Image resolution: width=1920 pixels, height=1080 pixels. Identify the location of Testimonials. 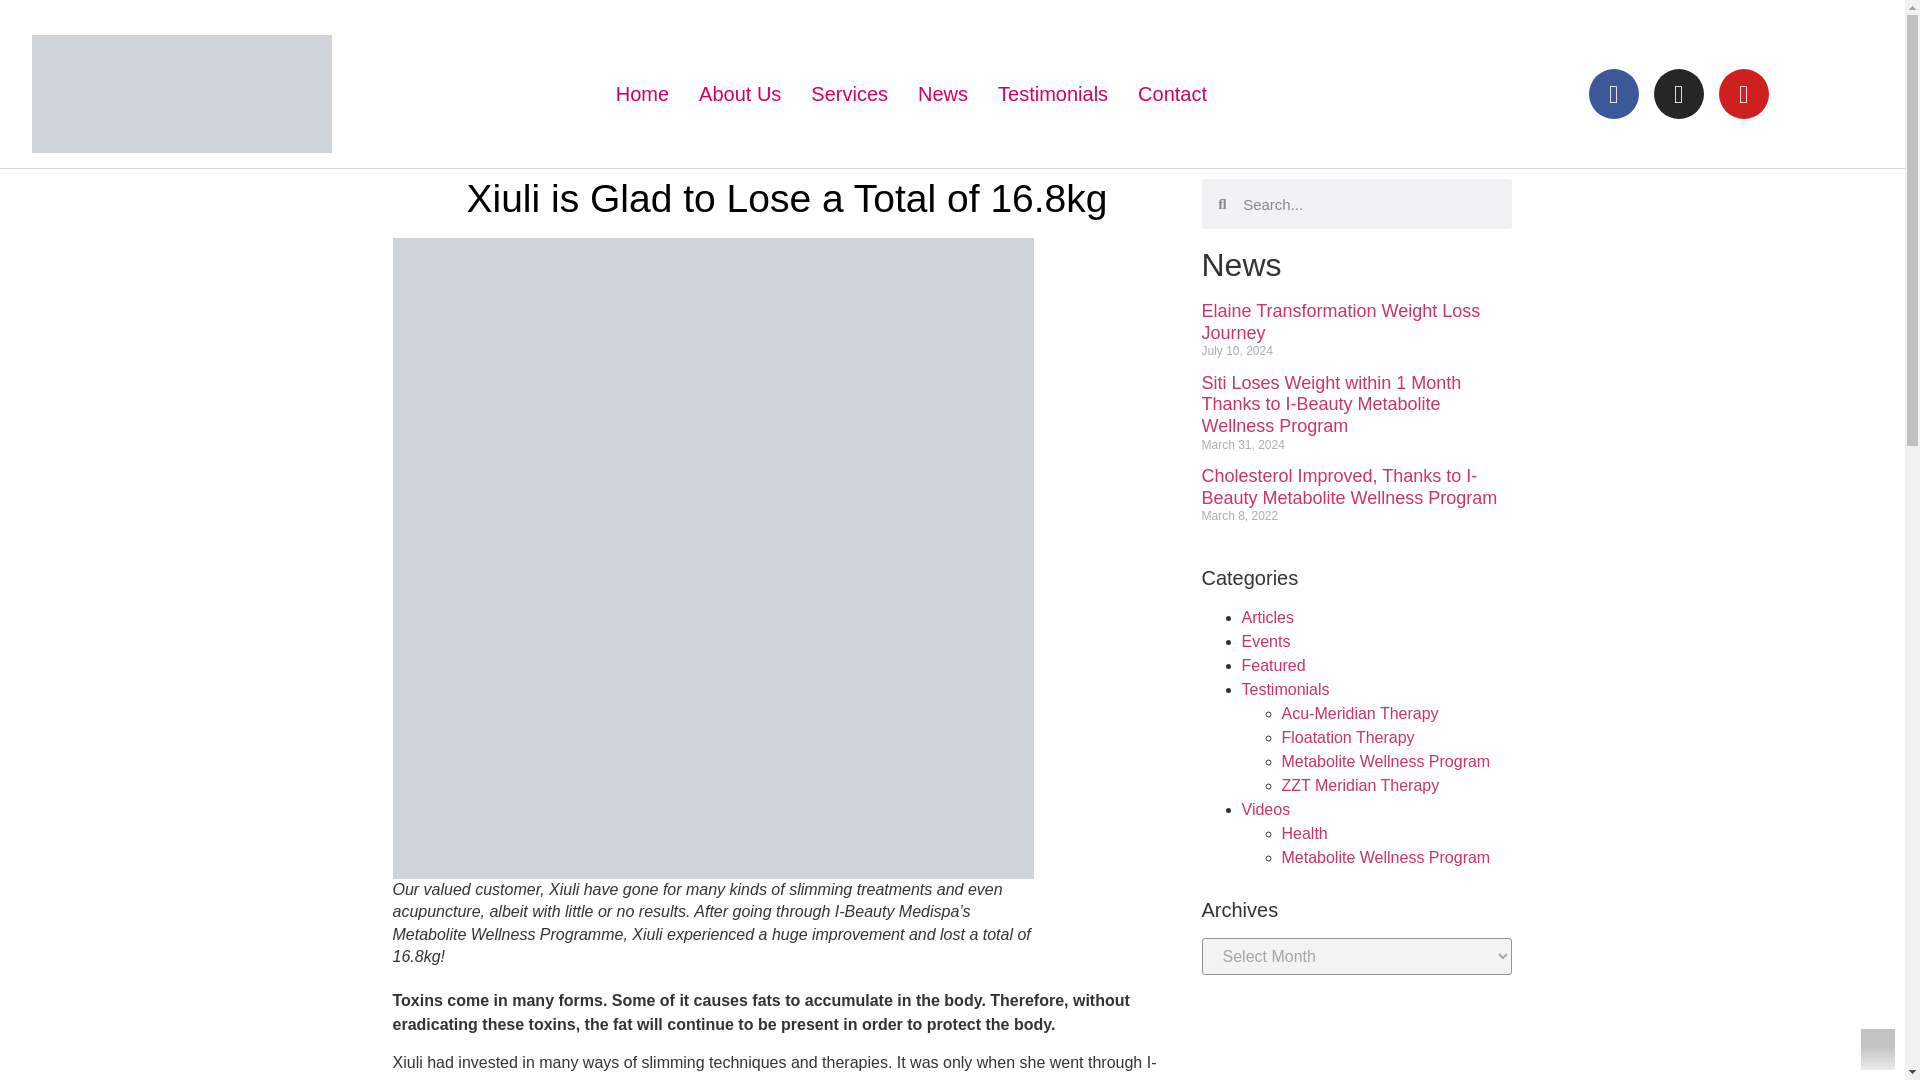
(1053, 94).